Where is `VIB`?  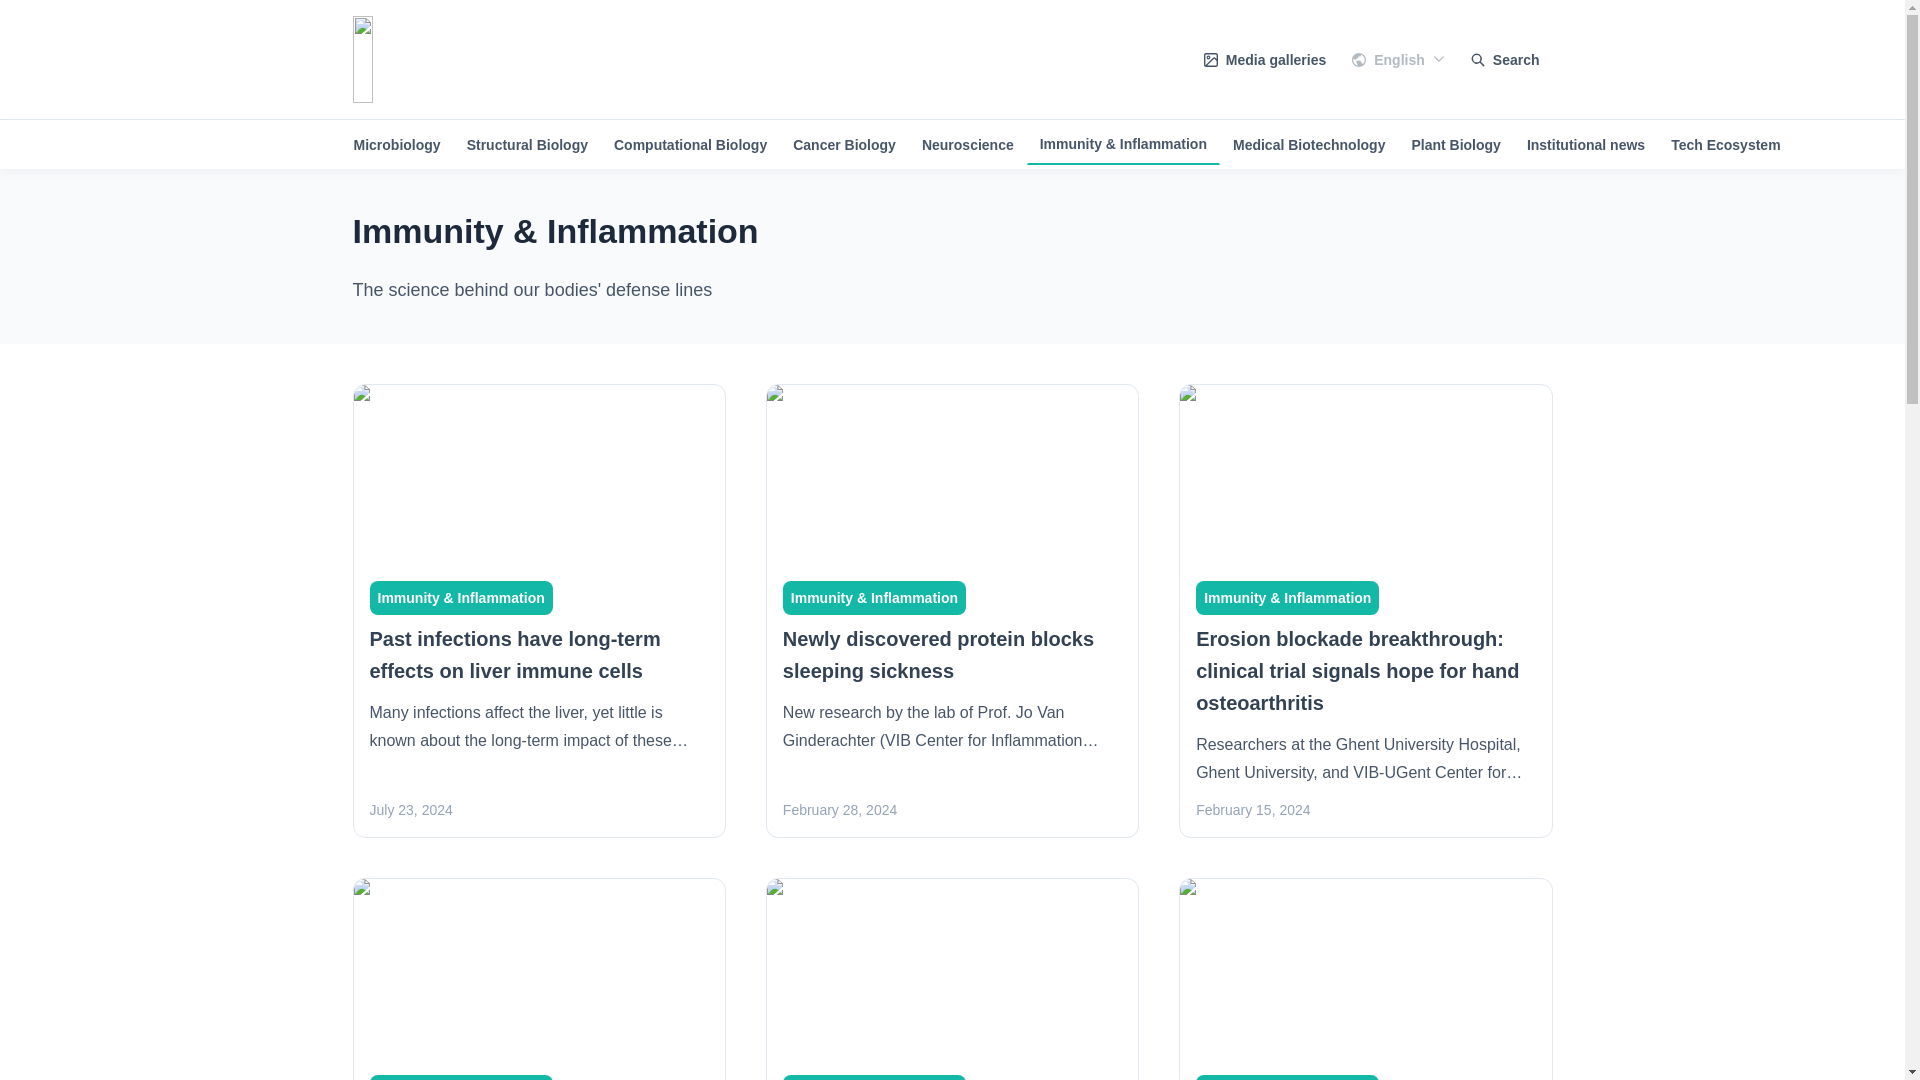
VIB is located at coordinates (432, 59).